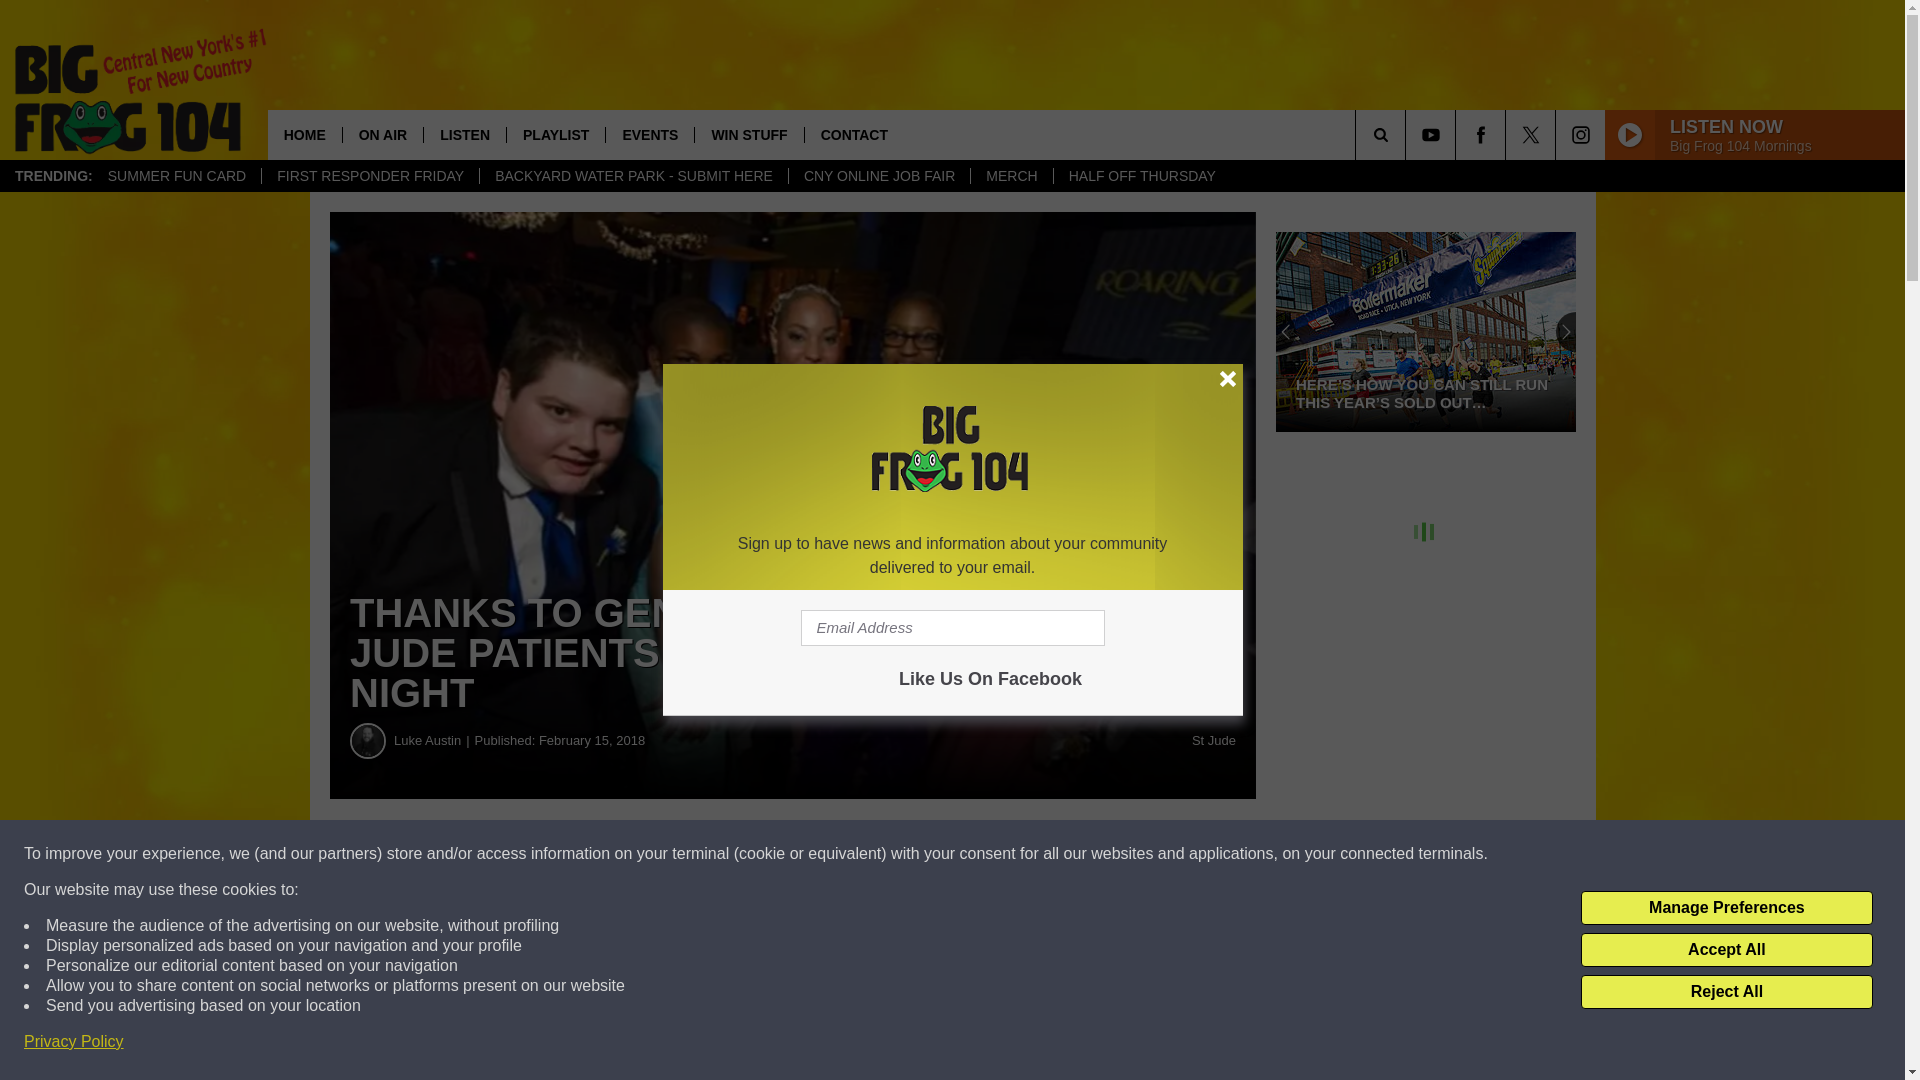 The width and height of the screenshot is (1920, 1080). What do you see at coordinates (176, 176) in the screenshot?
I see `SUMMER FUN CARD` at bounding box center [176, 176].